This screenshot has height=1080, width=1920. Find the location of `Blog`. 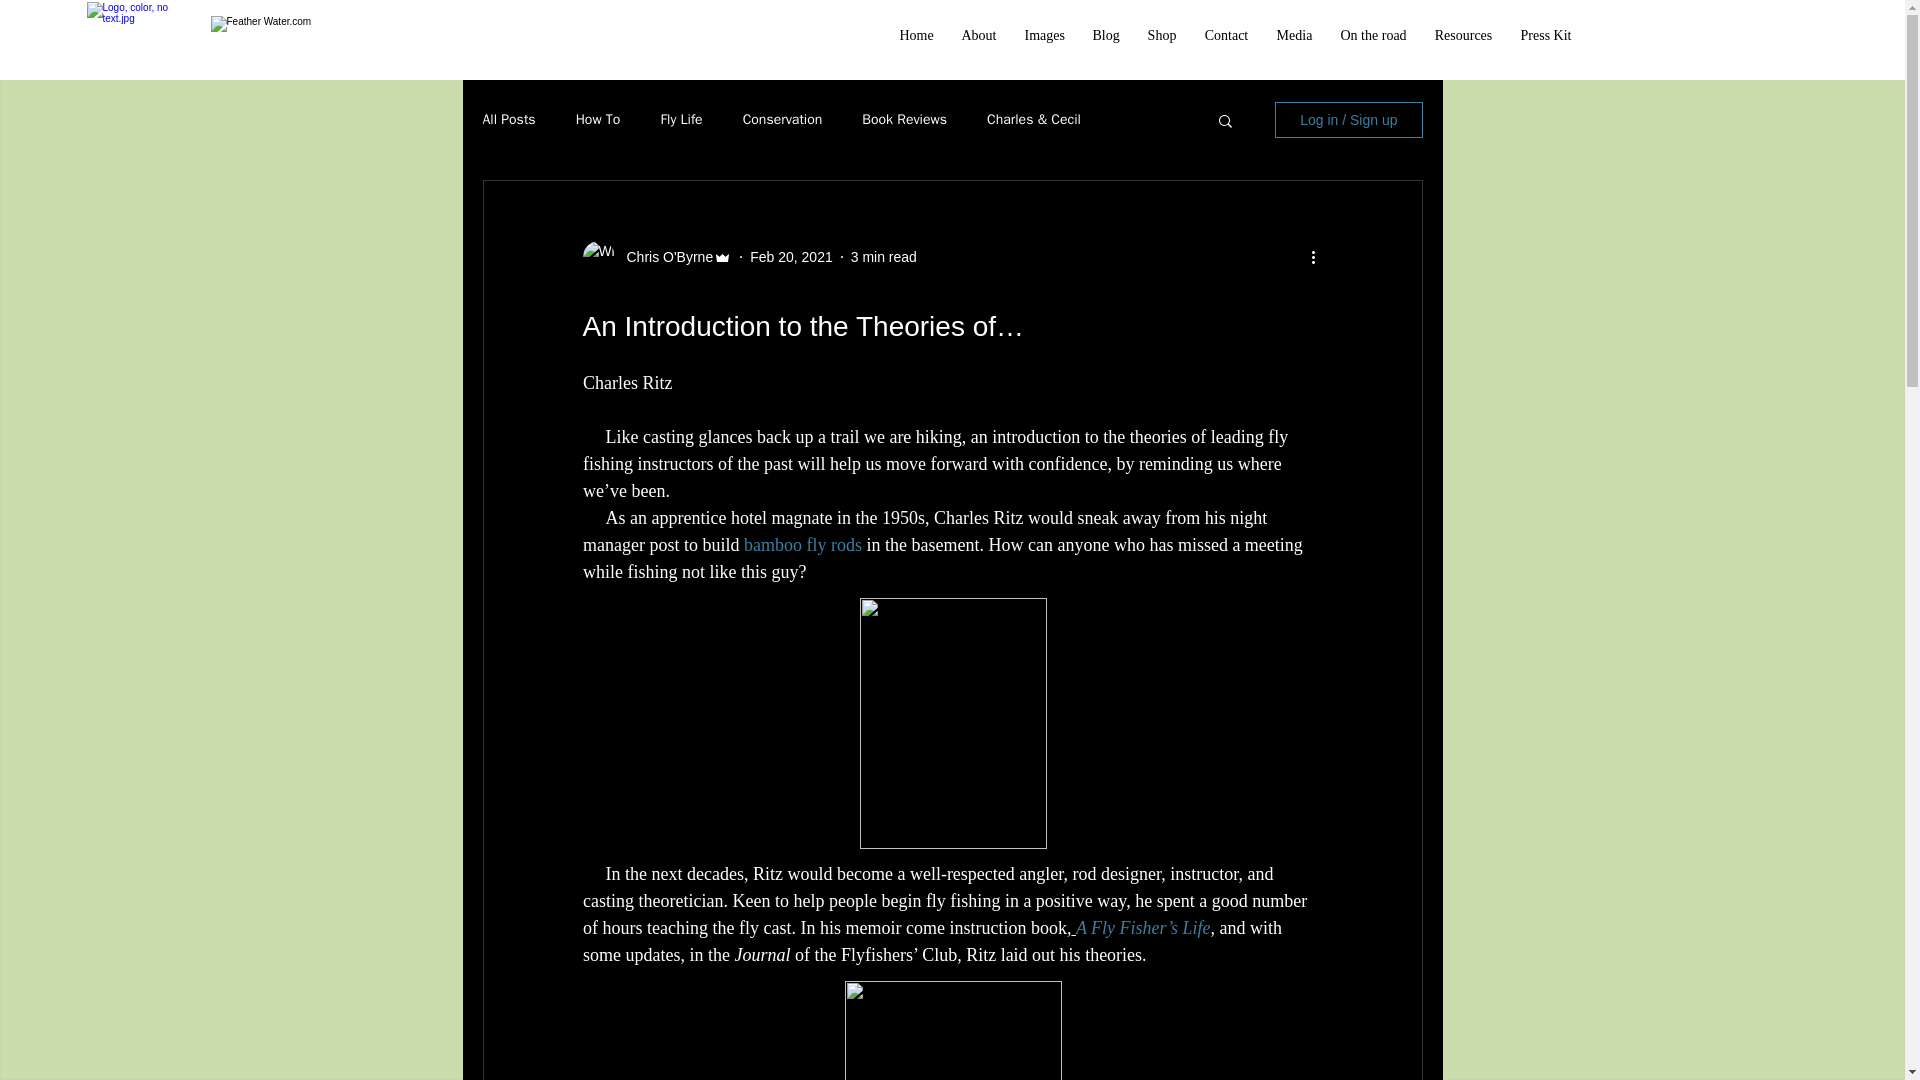

Blog is located at coordinates (1104, 34).